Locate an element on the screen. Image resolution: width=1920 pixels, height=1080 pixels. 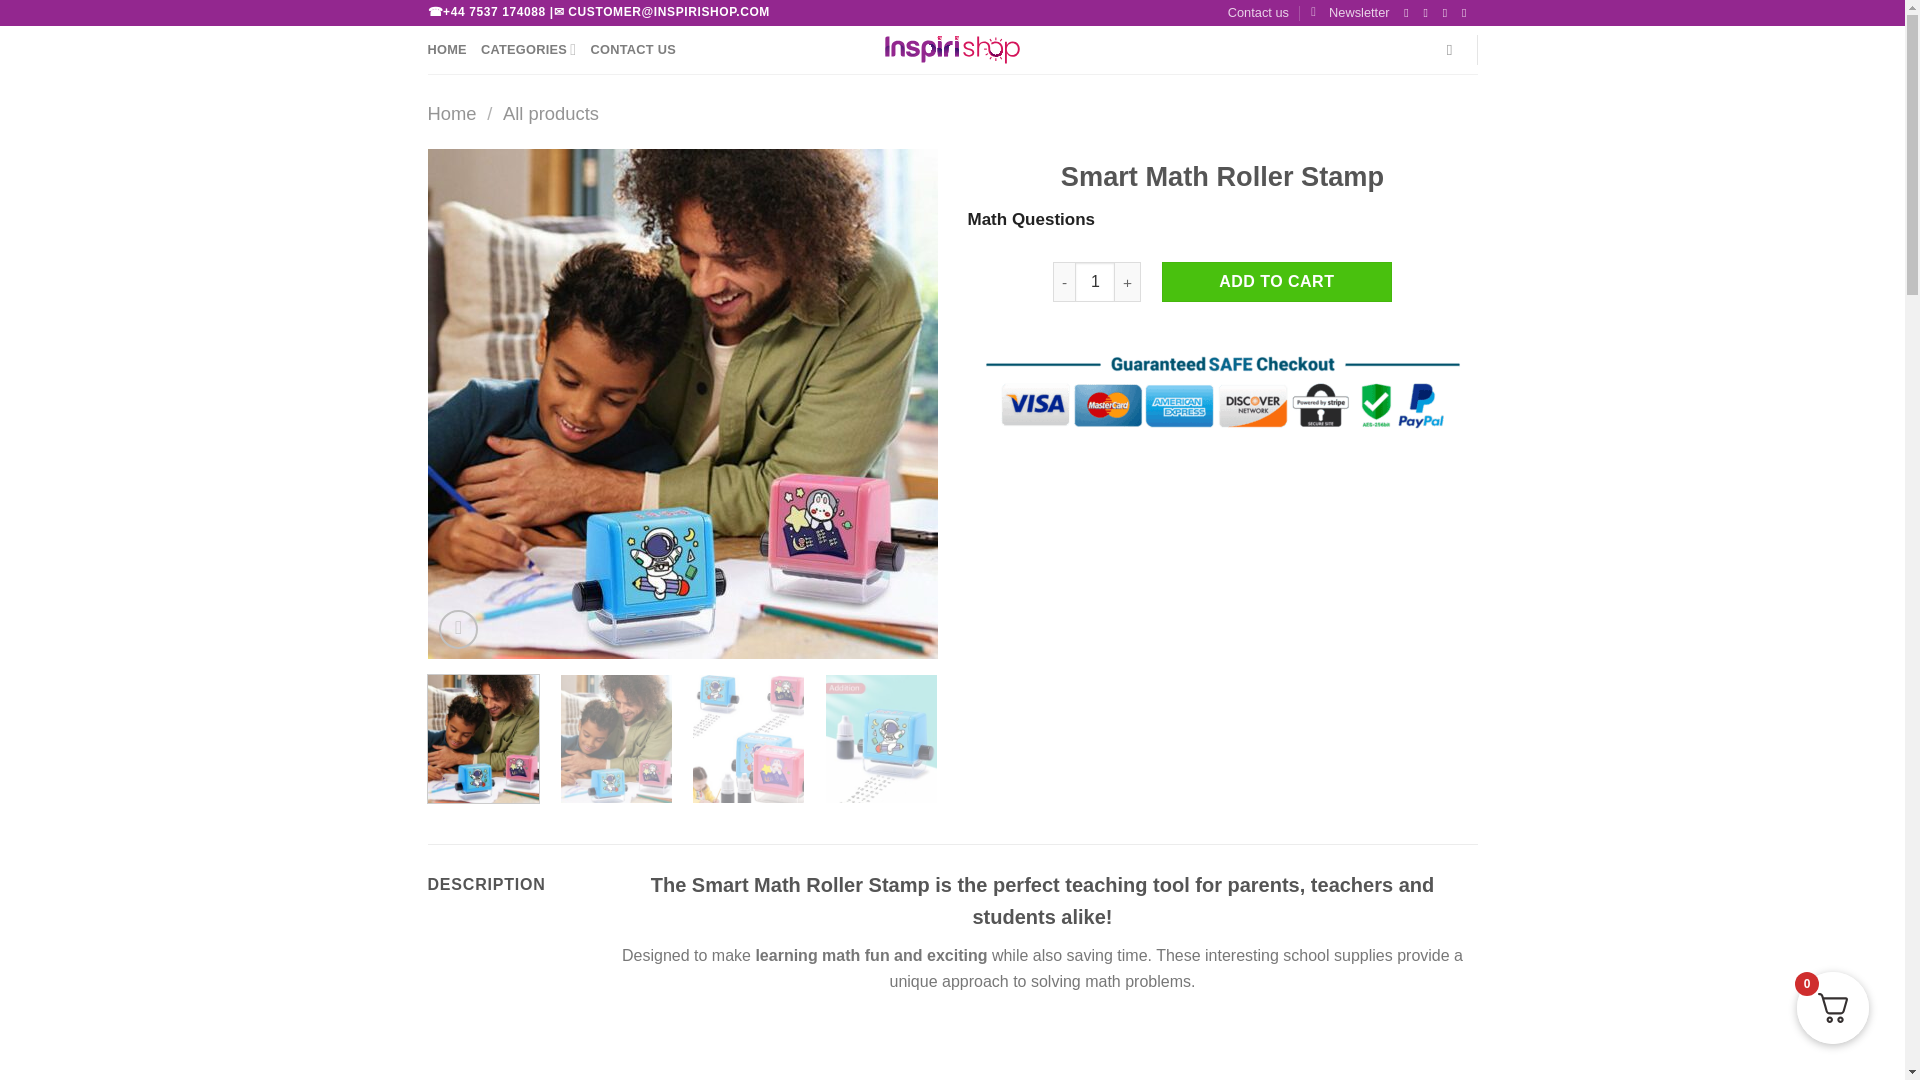
Home is located at coordinates (452, 113).